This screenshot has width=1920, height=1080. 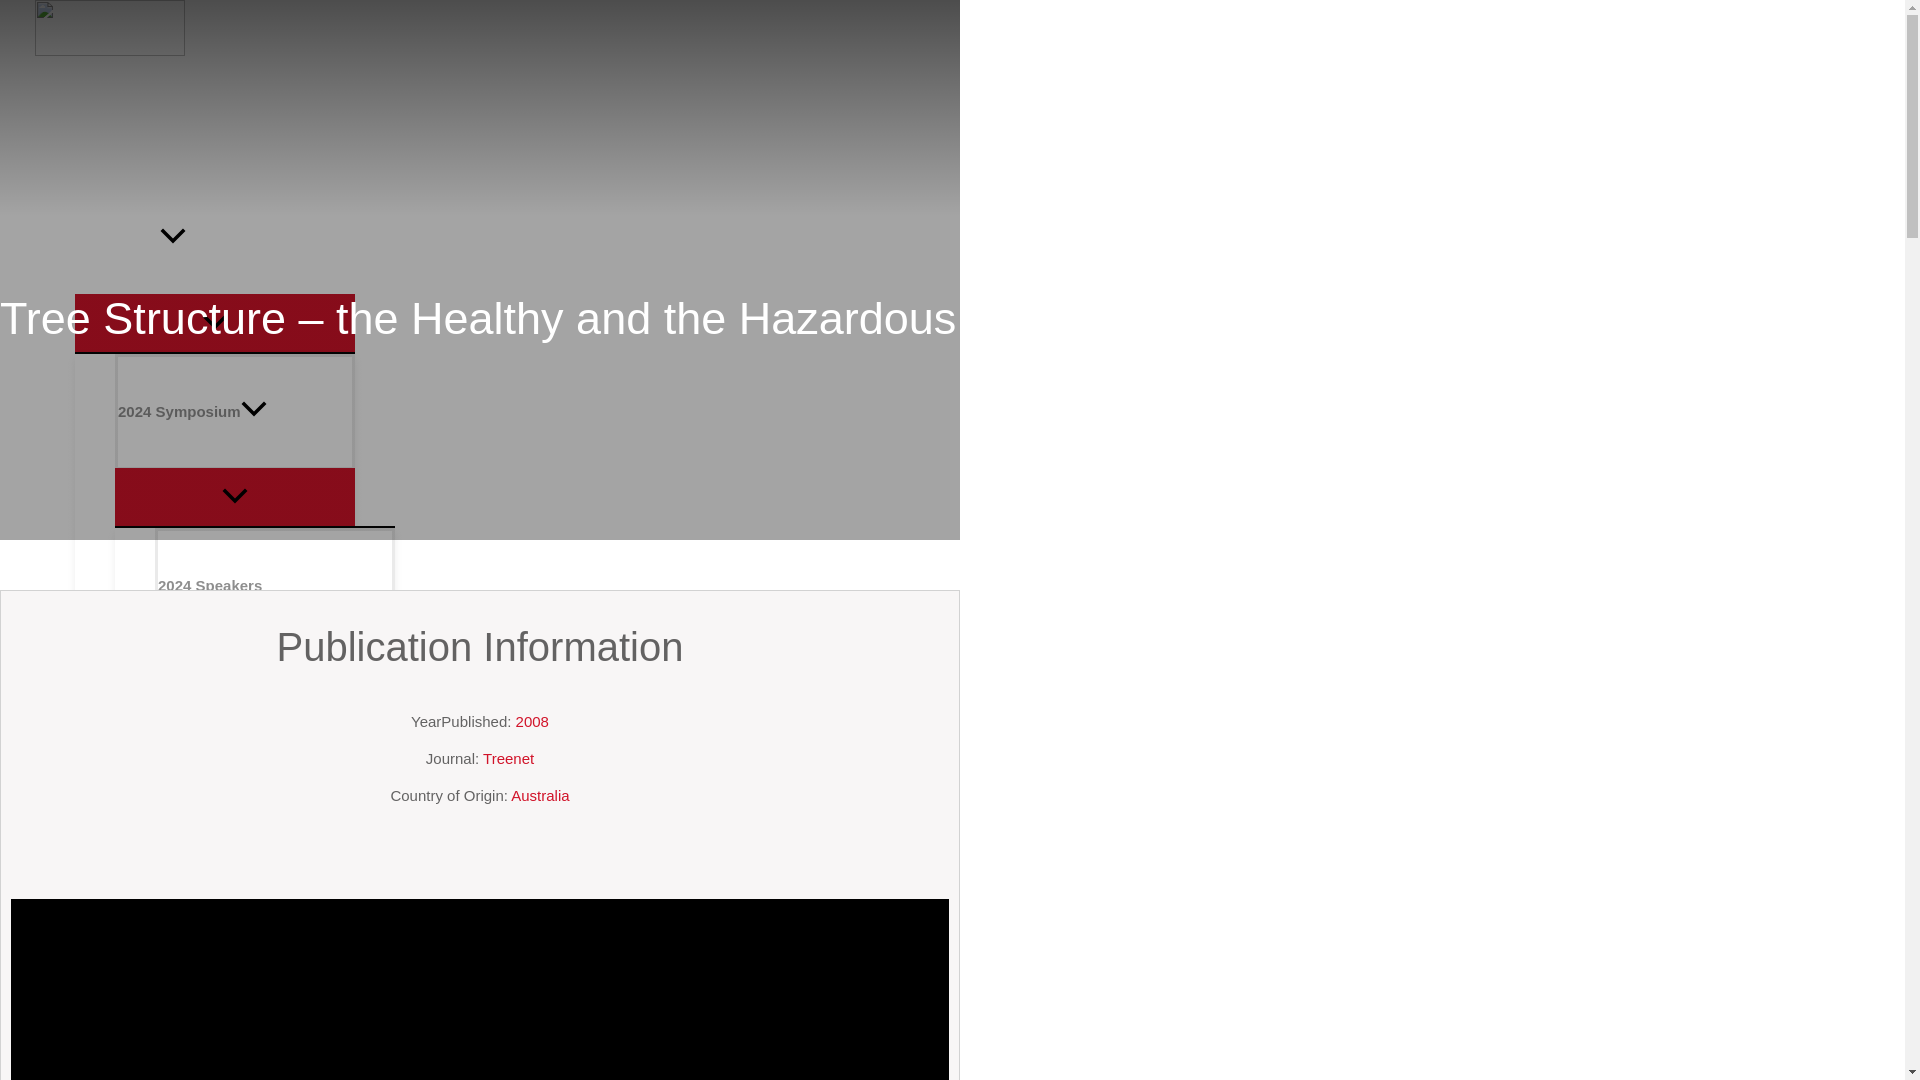 What do you see at coordinates (275, 813) in the screenshot?
I see `2024 Symposium Fees` at bounding box center [275, 813].